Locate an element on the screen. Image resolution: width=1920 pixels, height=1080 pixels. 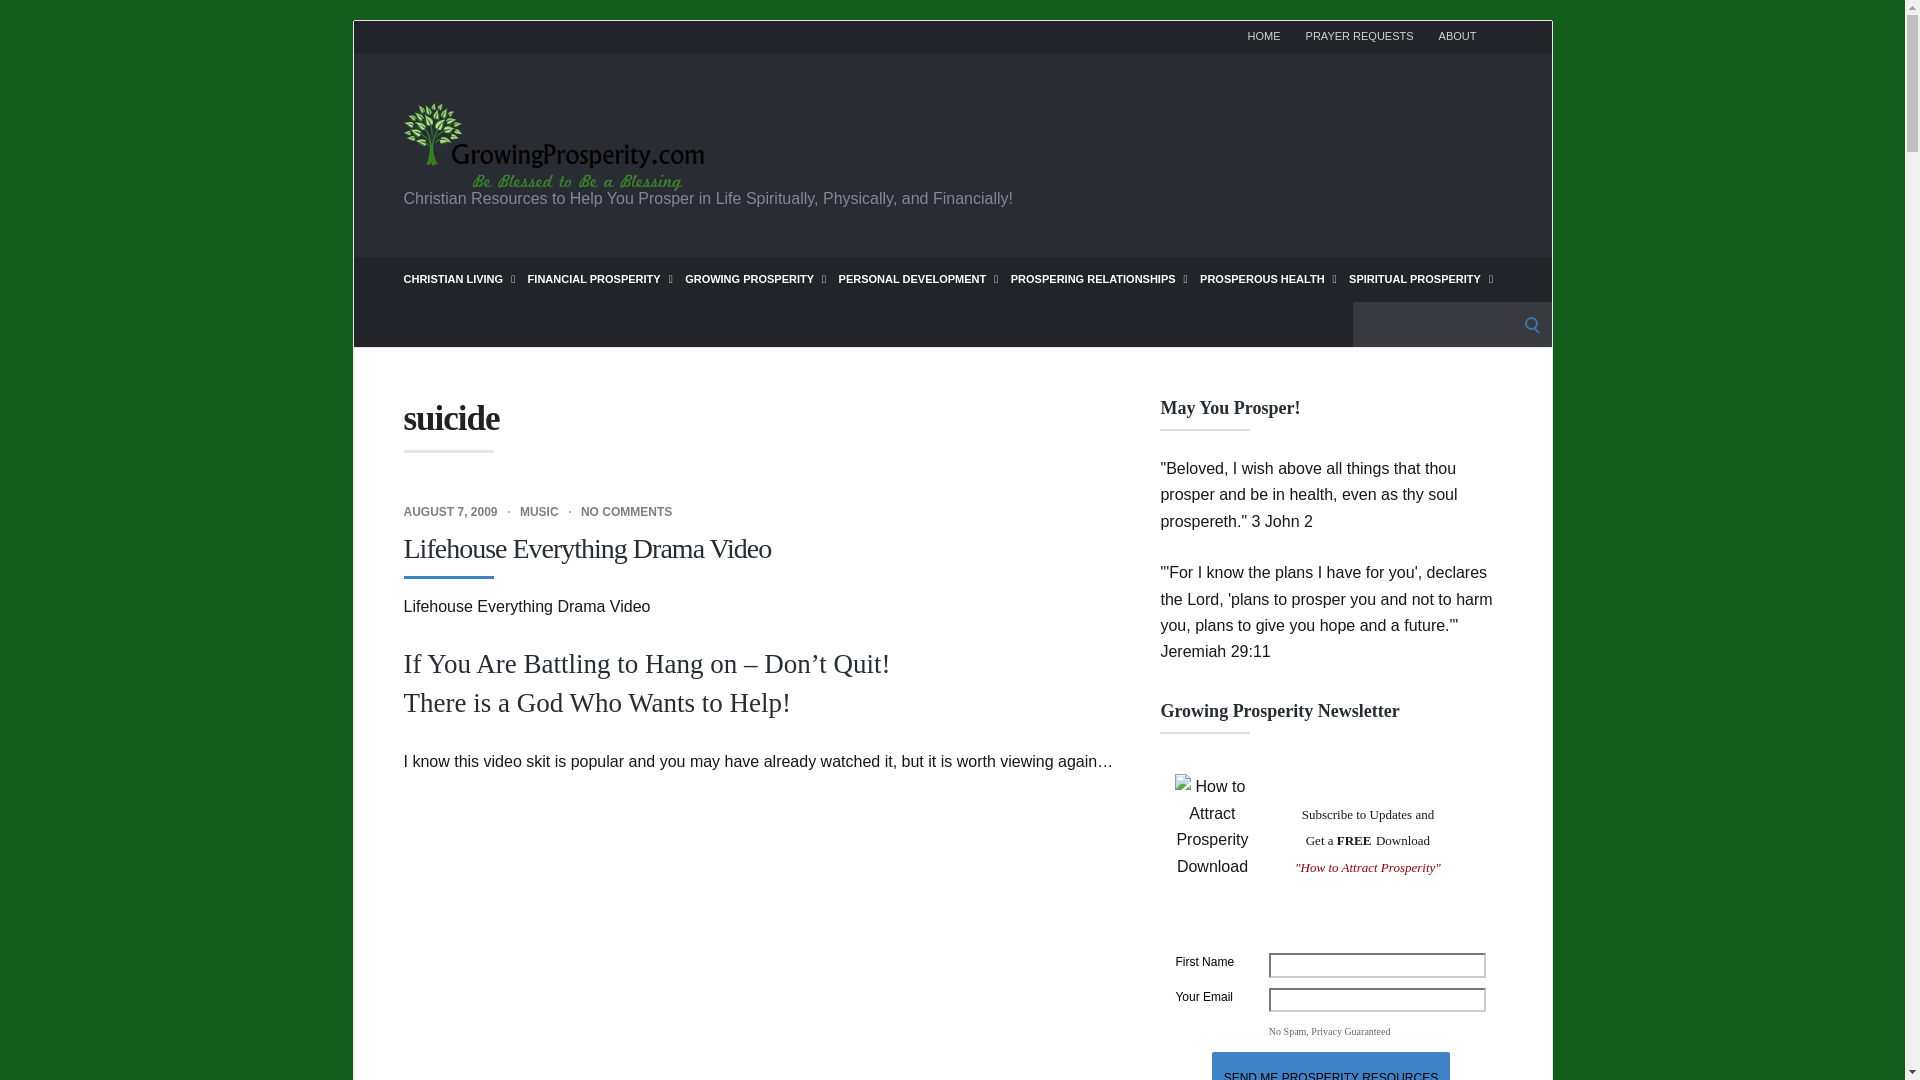
HOME is located at coordinates (1264, 36).